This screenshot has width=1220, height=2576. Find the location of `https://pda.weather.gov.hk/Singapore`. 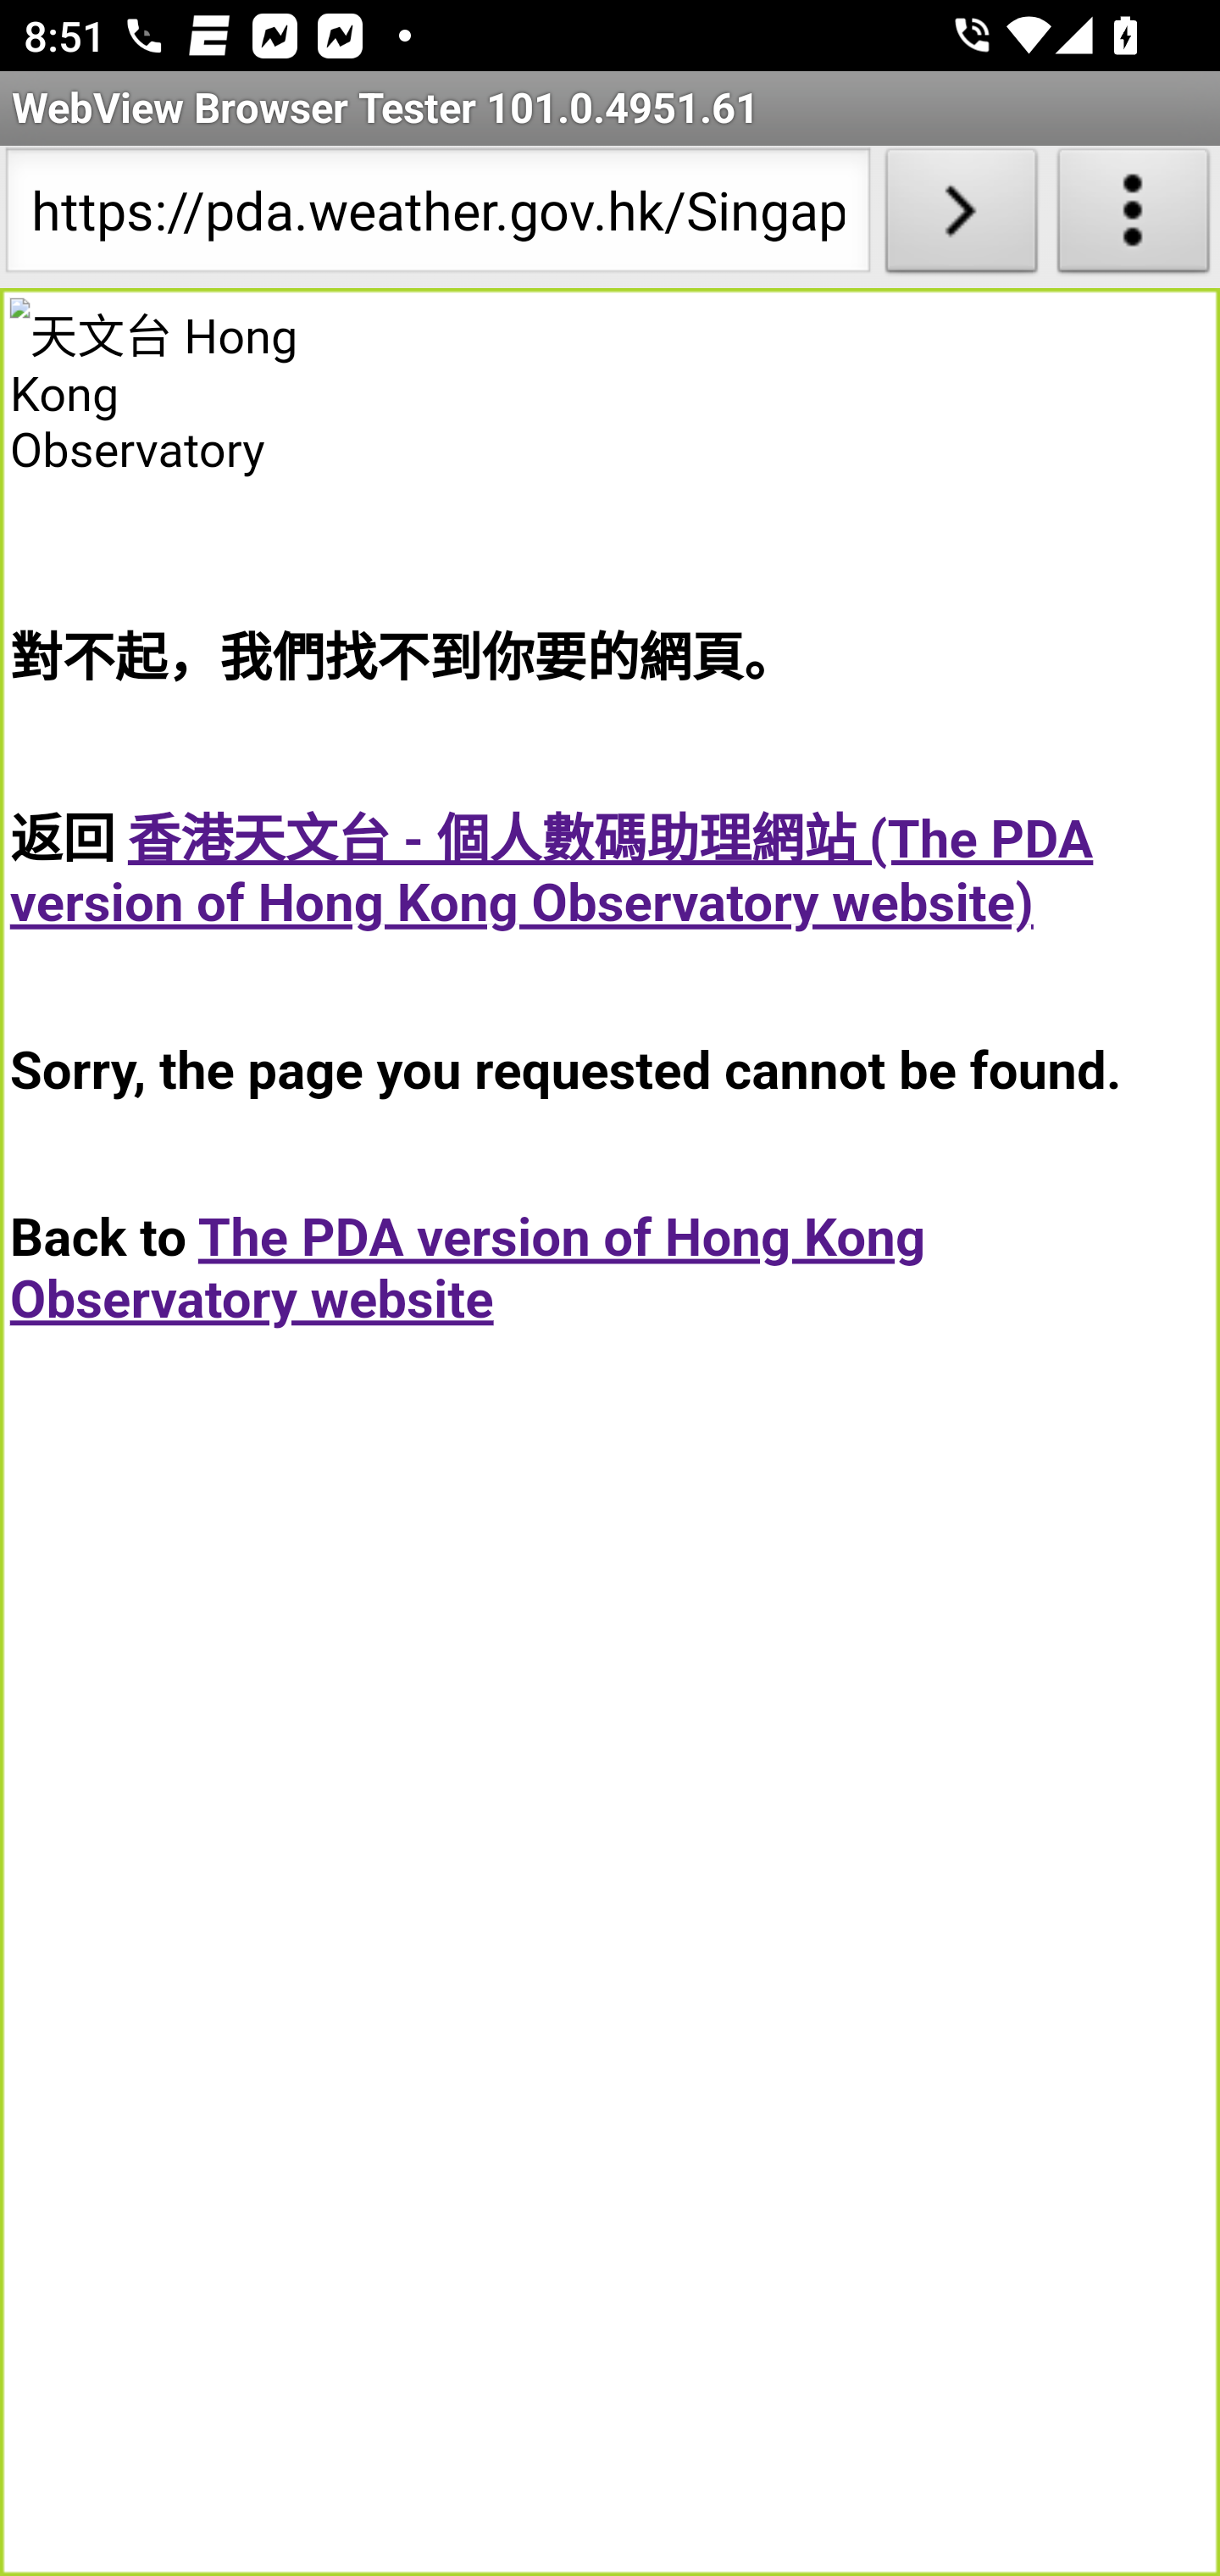

https://pda.weather.gov.hk/Singapore is located at coordinates (437, 217).